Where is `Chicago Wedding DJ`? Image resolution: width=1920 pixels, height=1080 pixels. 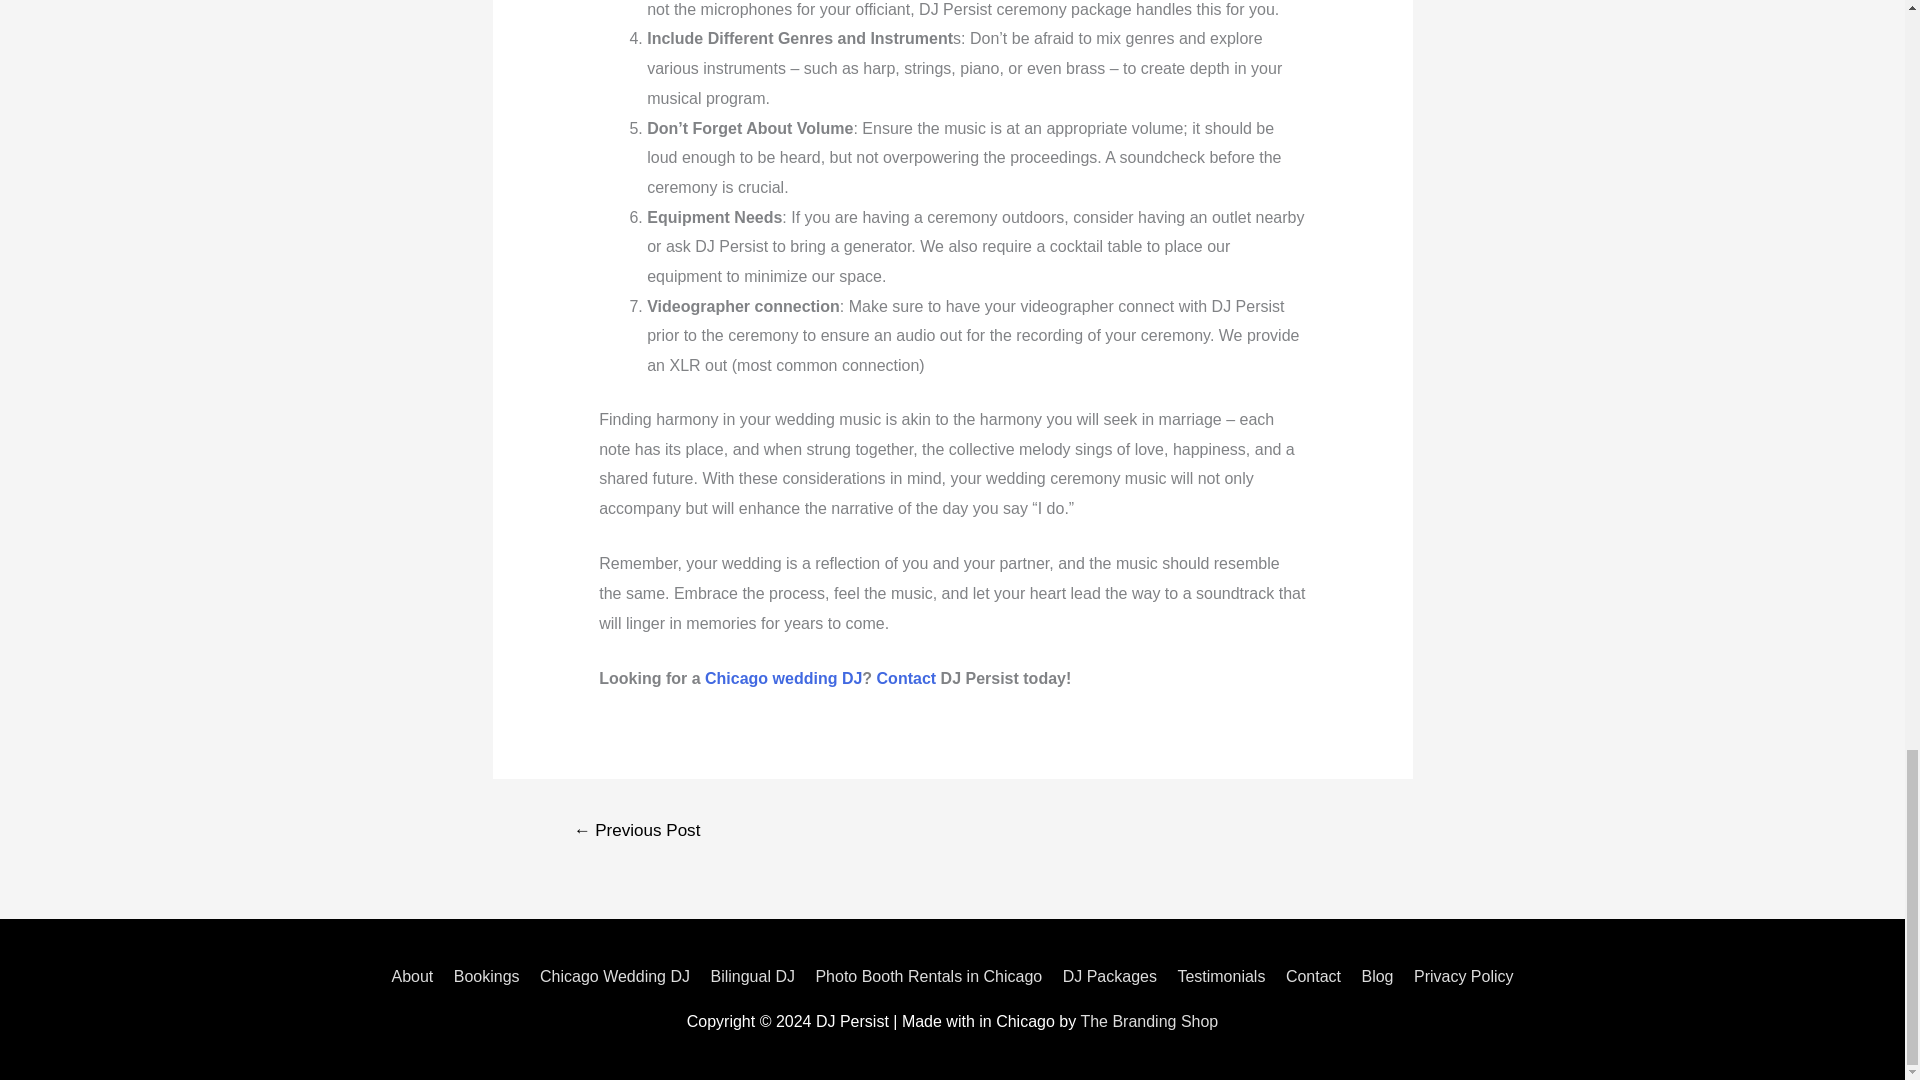 Chicago Wedding DJ is located at coordinates (614, 976).